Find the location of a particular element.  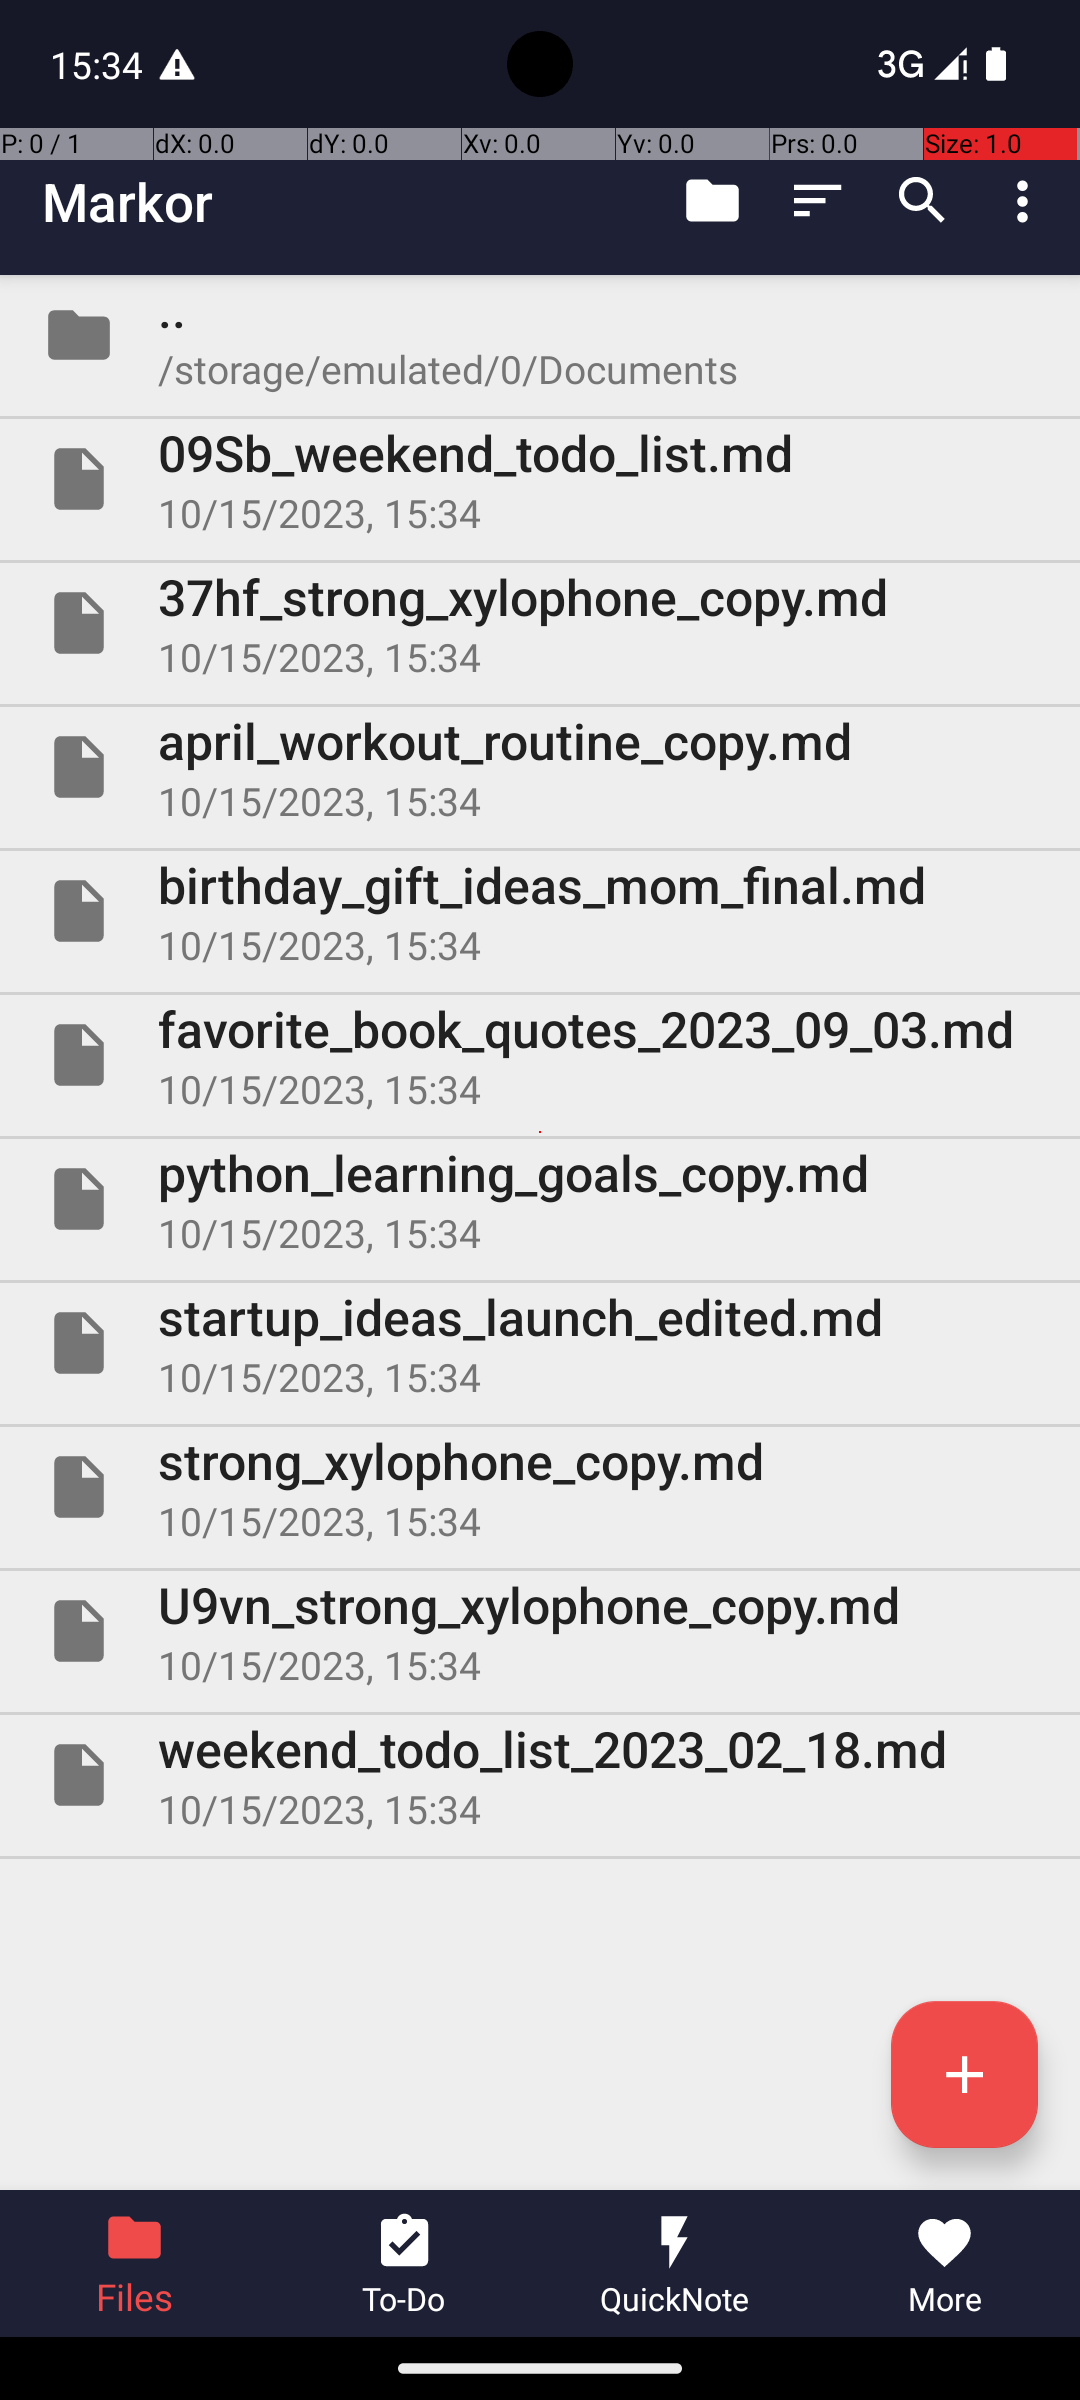

File april_workout_routine_copy.md  is located at coordinates (540, 766).